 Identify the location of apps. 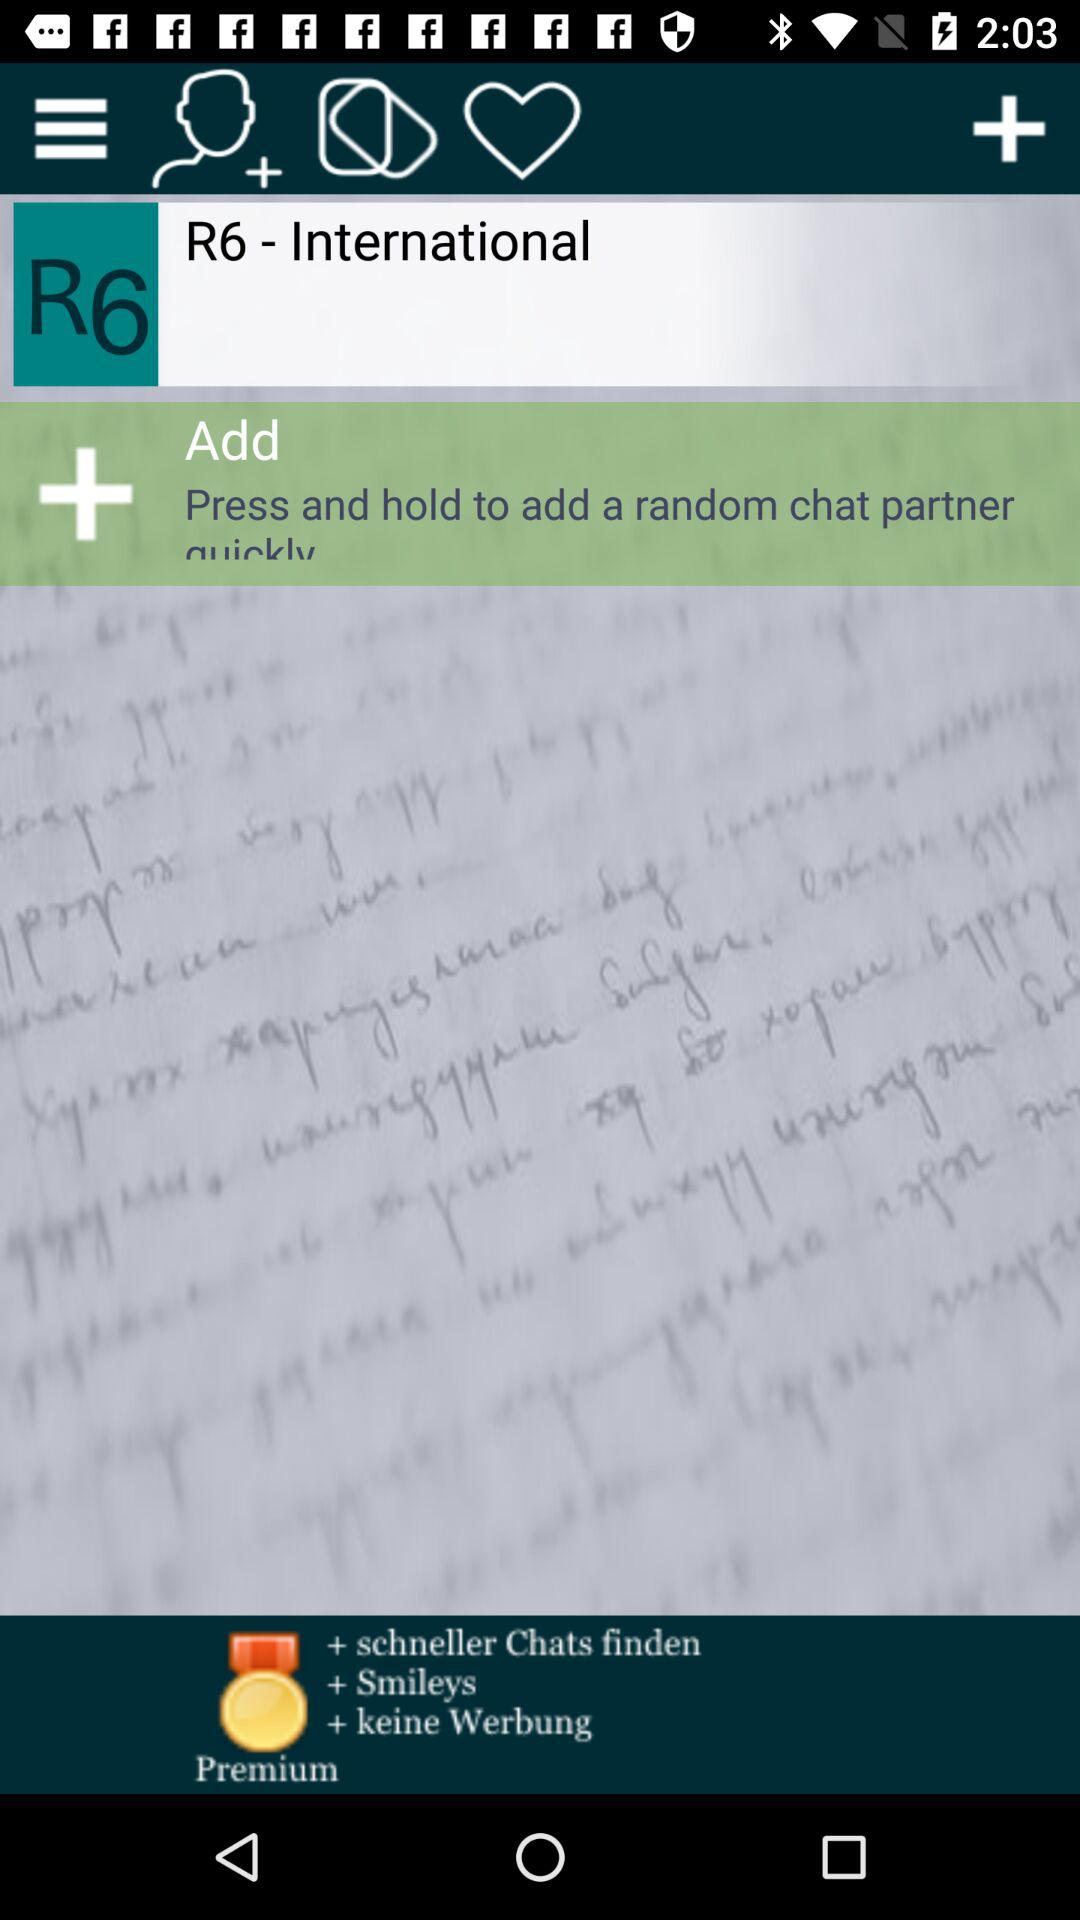
(378, 128).